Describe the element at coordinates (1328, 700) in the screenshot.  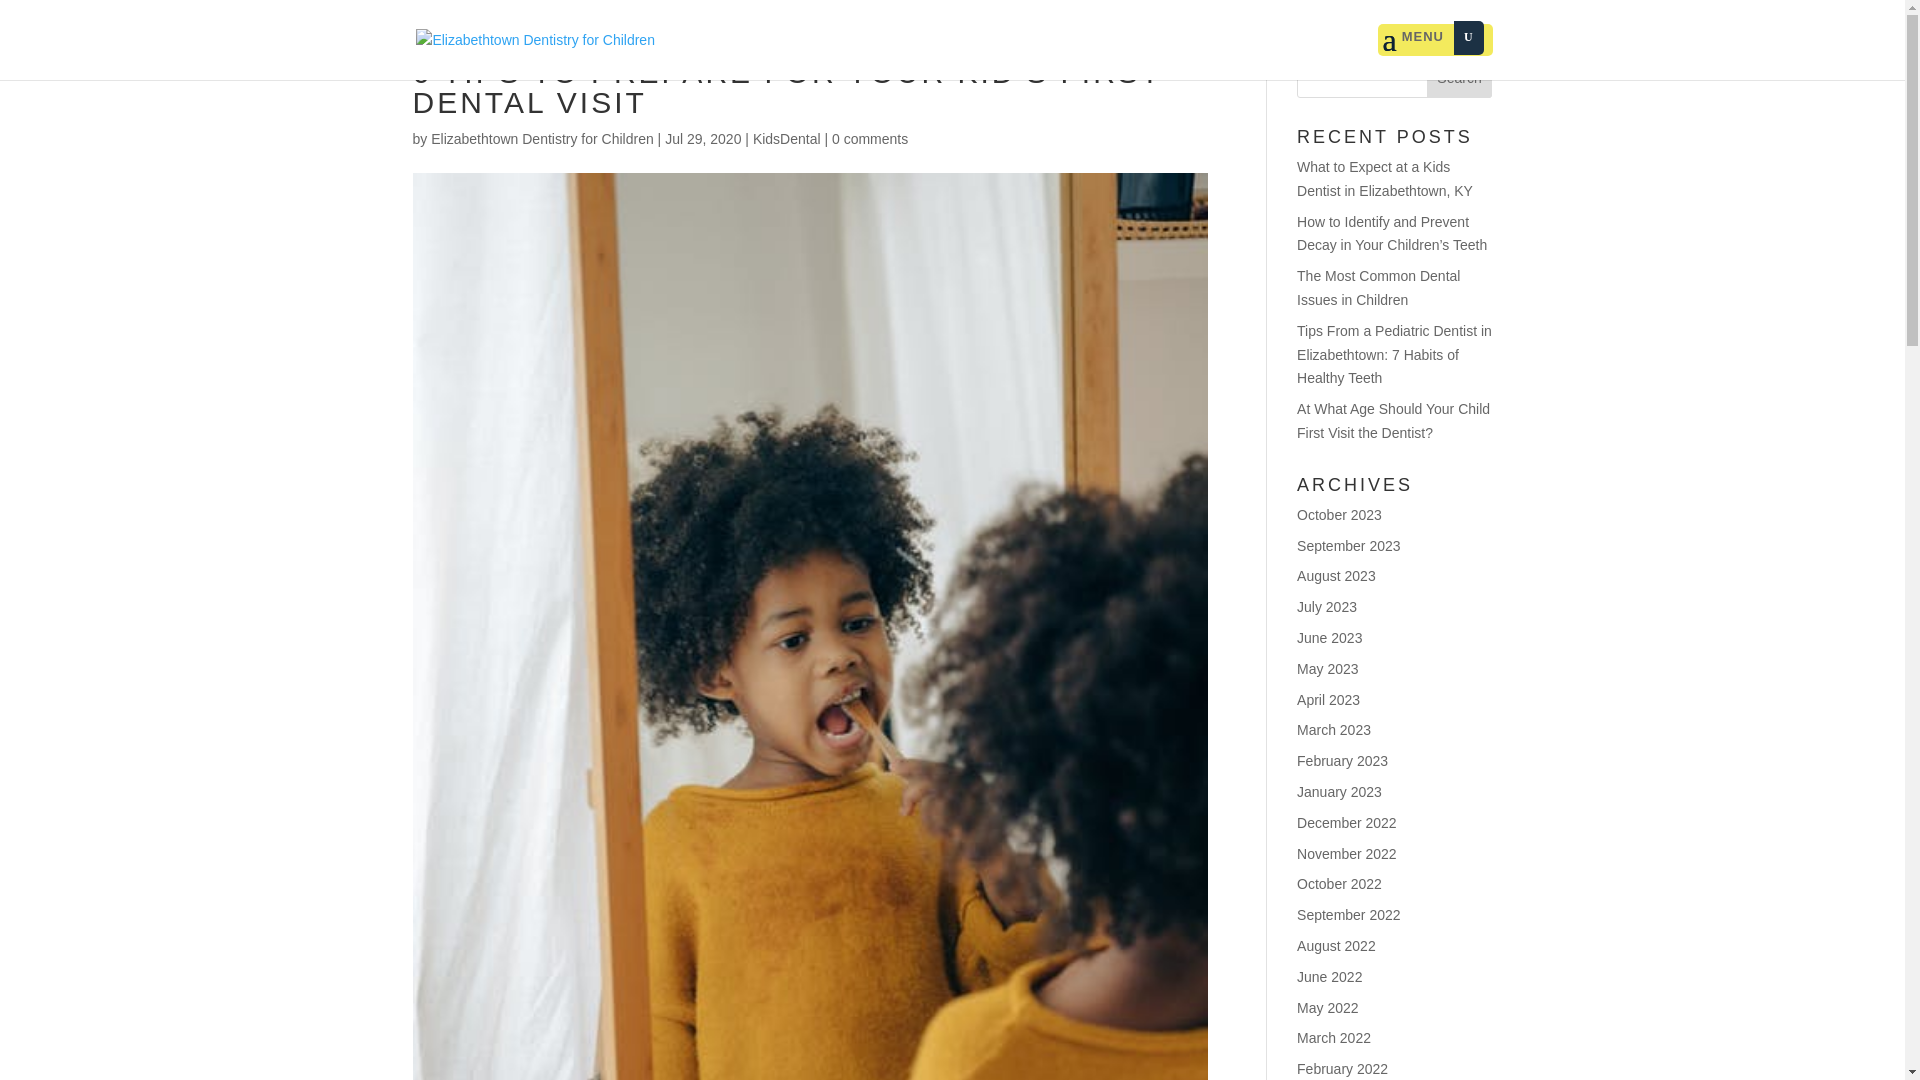
I see `April 2023` at that location.